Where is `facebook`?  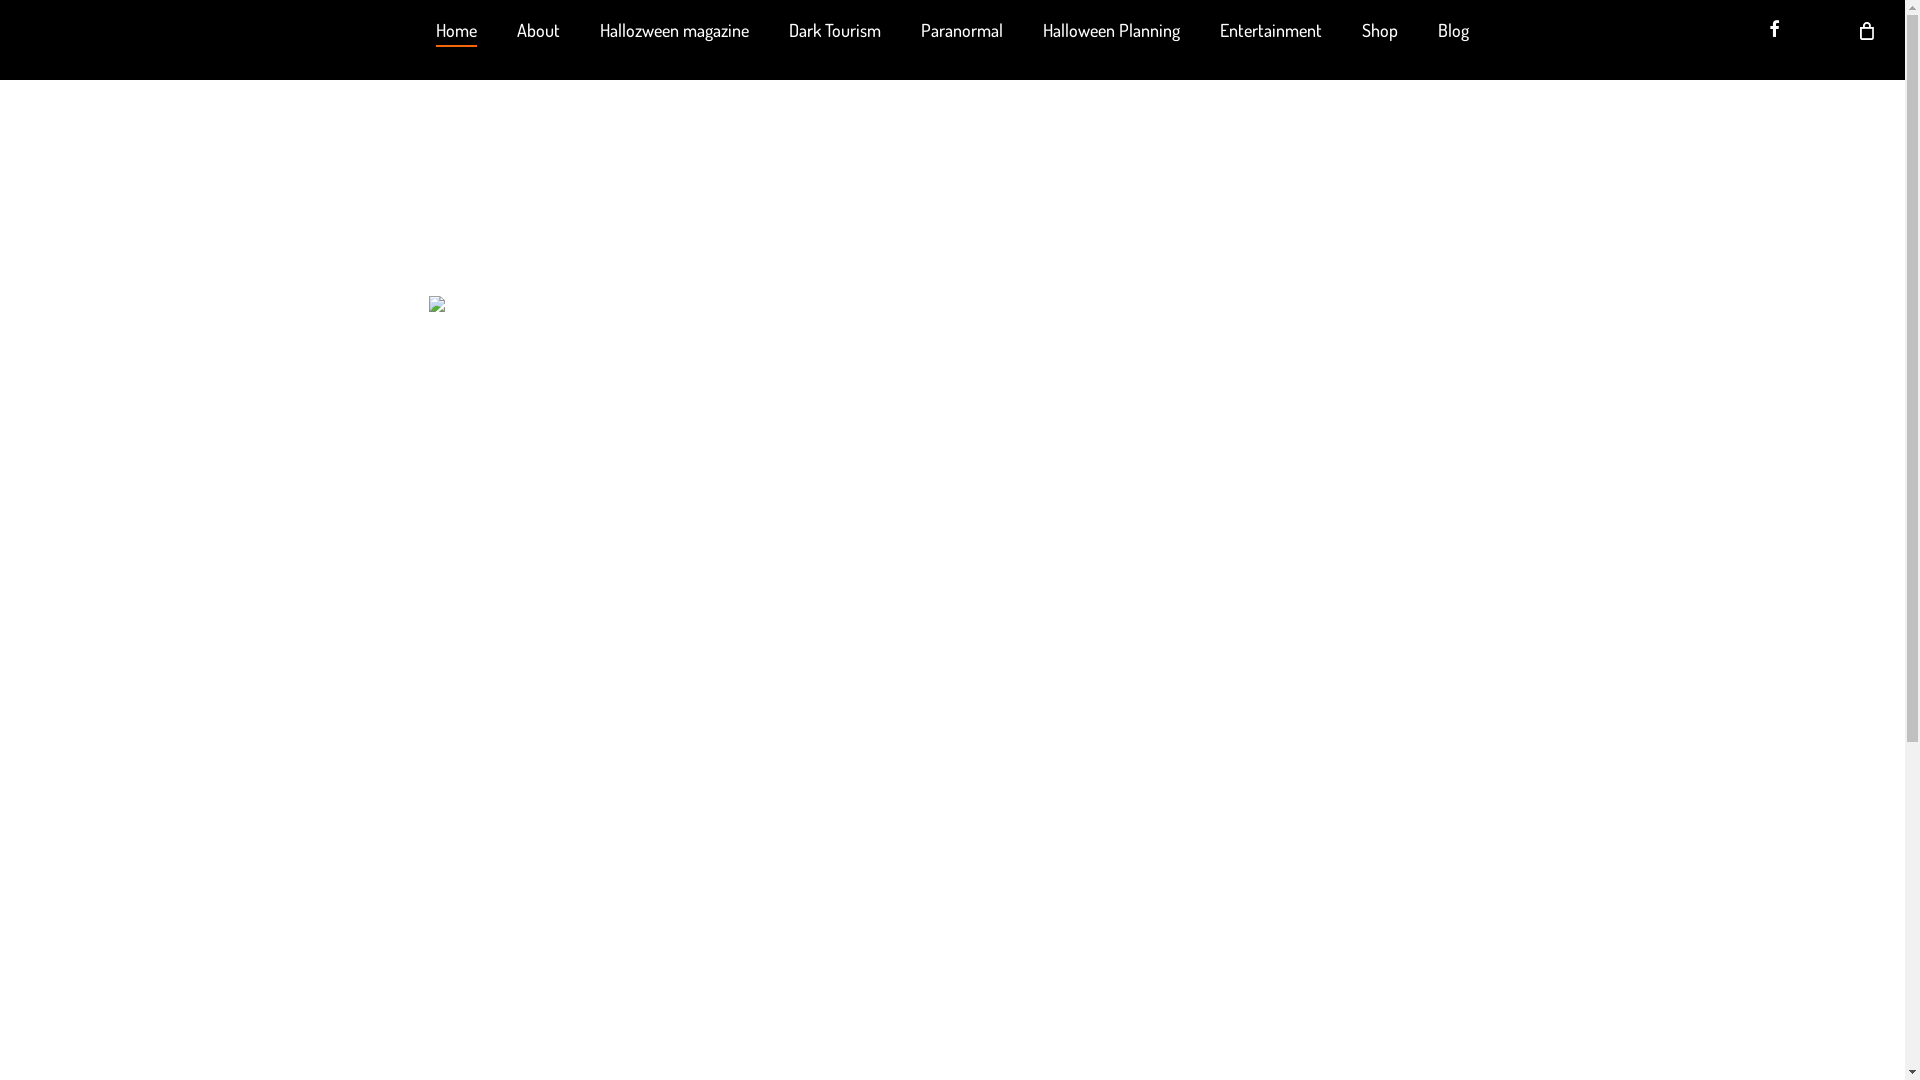
facebook is located at coordinates (1774, 30).